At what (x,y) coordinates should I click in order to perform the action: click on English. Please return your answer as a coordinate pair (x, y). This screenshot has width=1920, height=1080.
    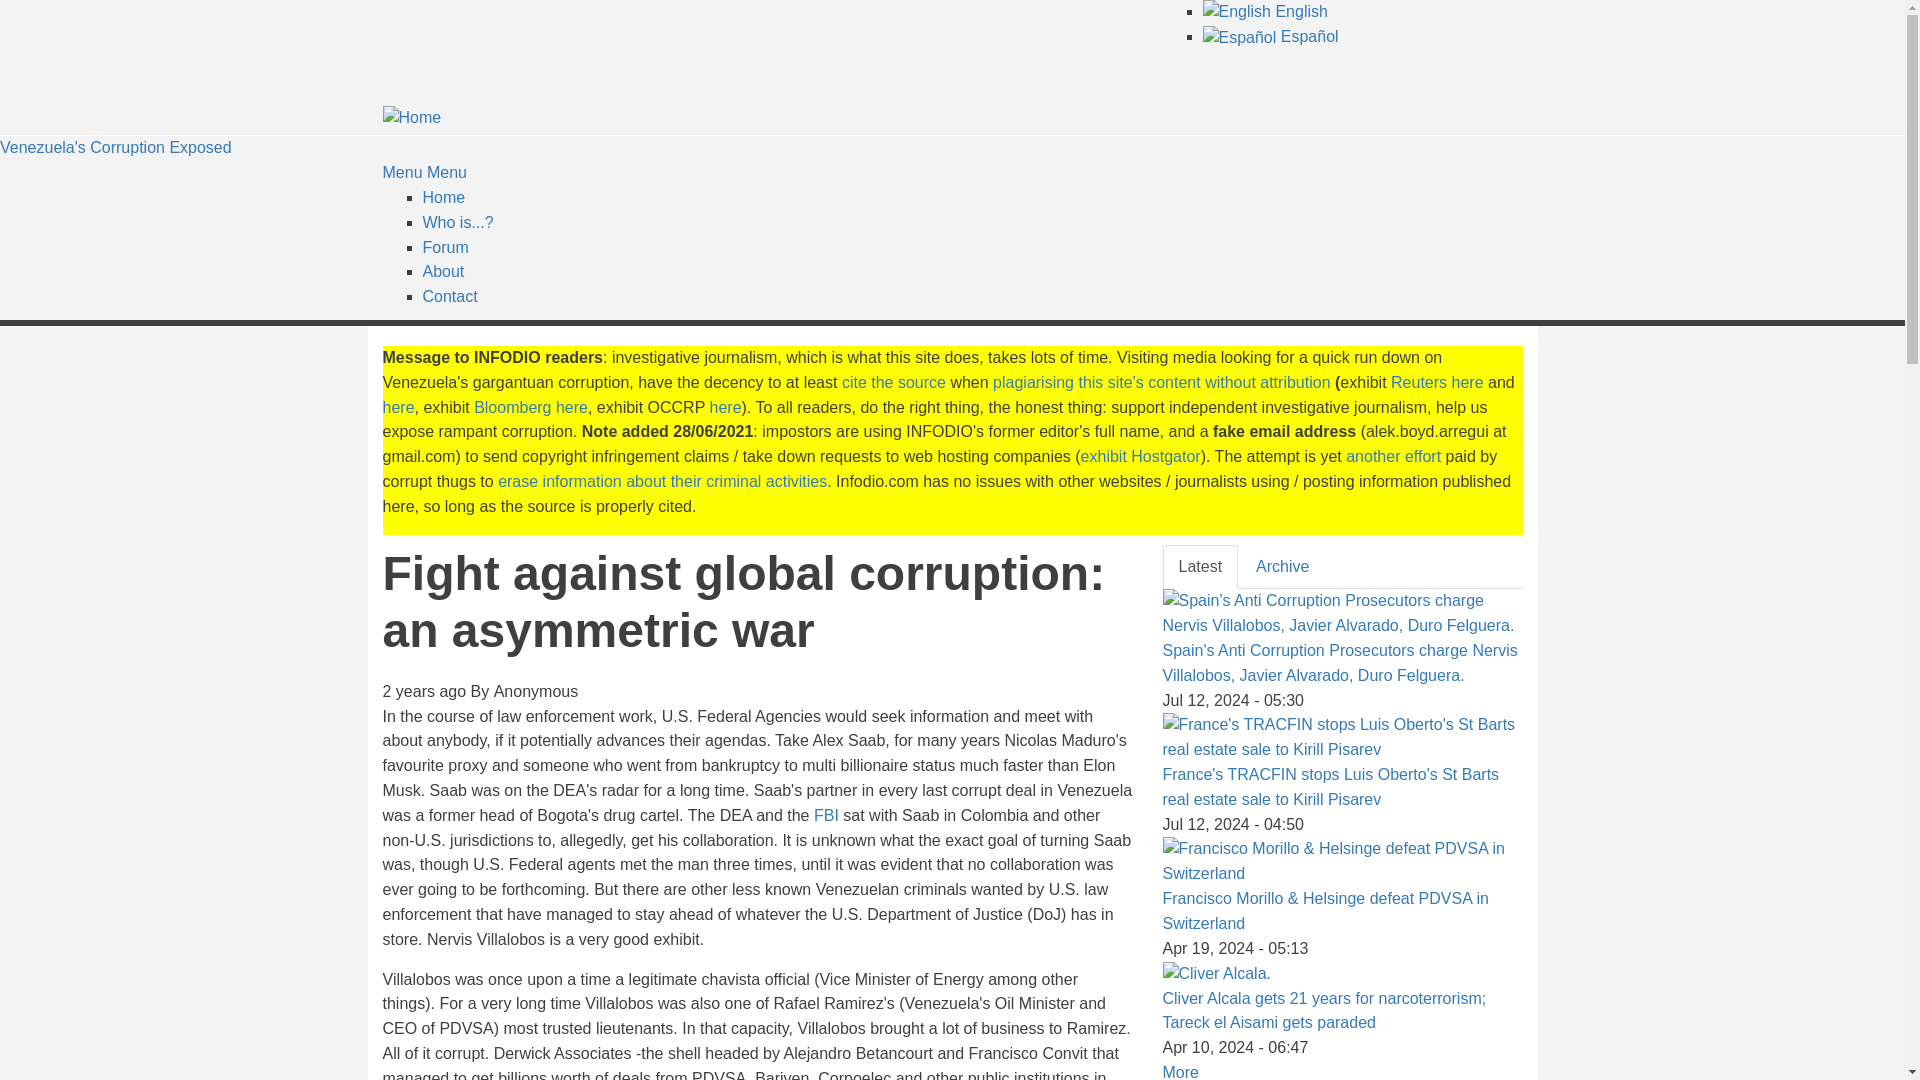
    Looking at the image, I should click on (1264, 12).